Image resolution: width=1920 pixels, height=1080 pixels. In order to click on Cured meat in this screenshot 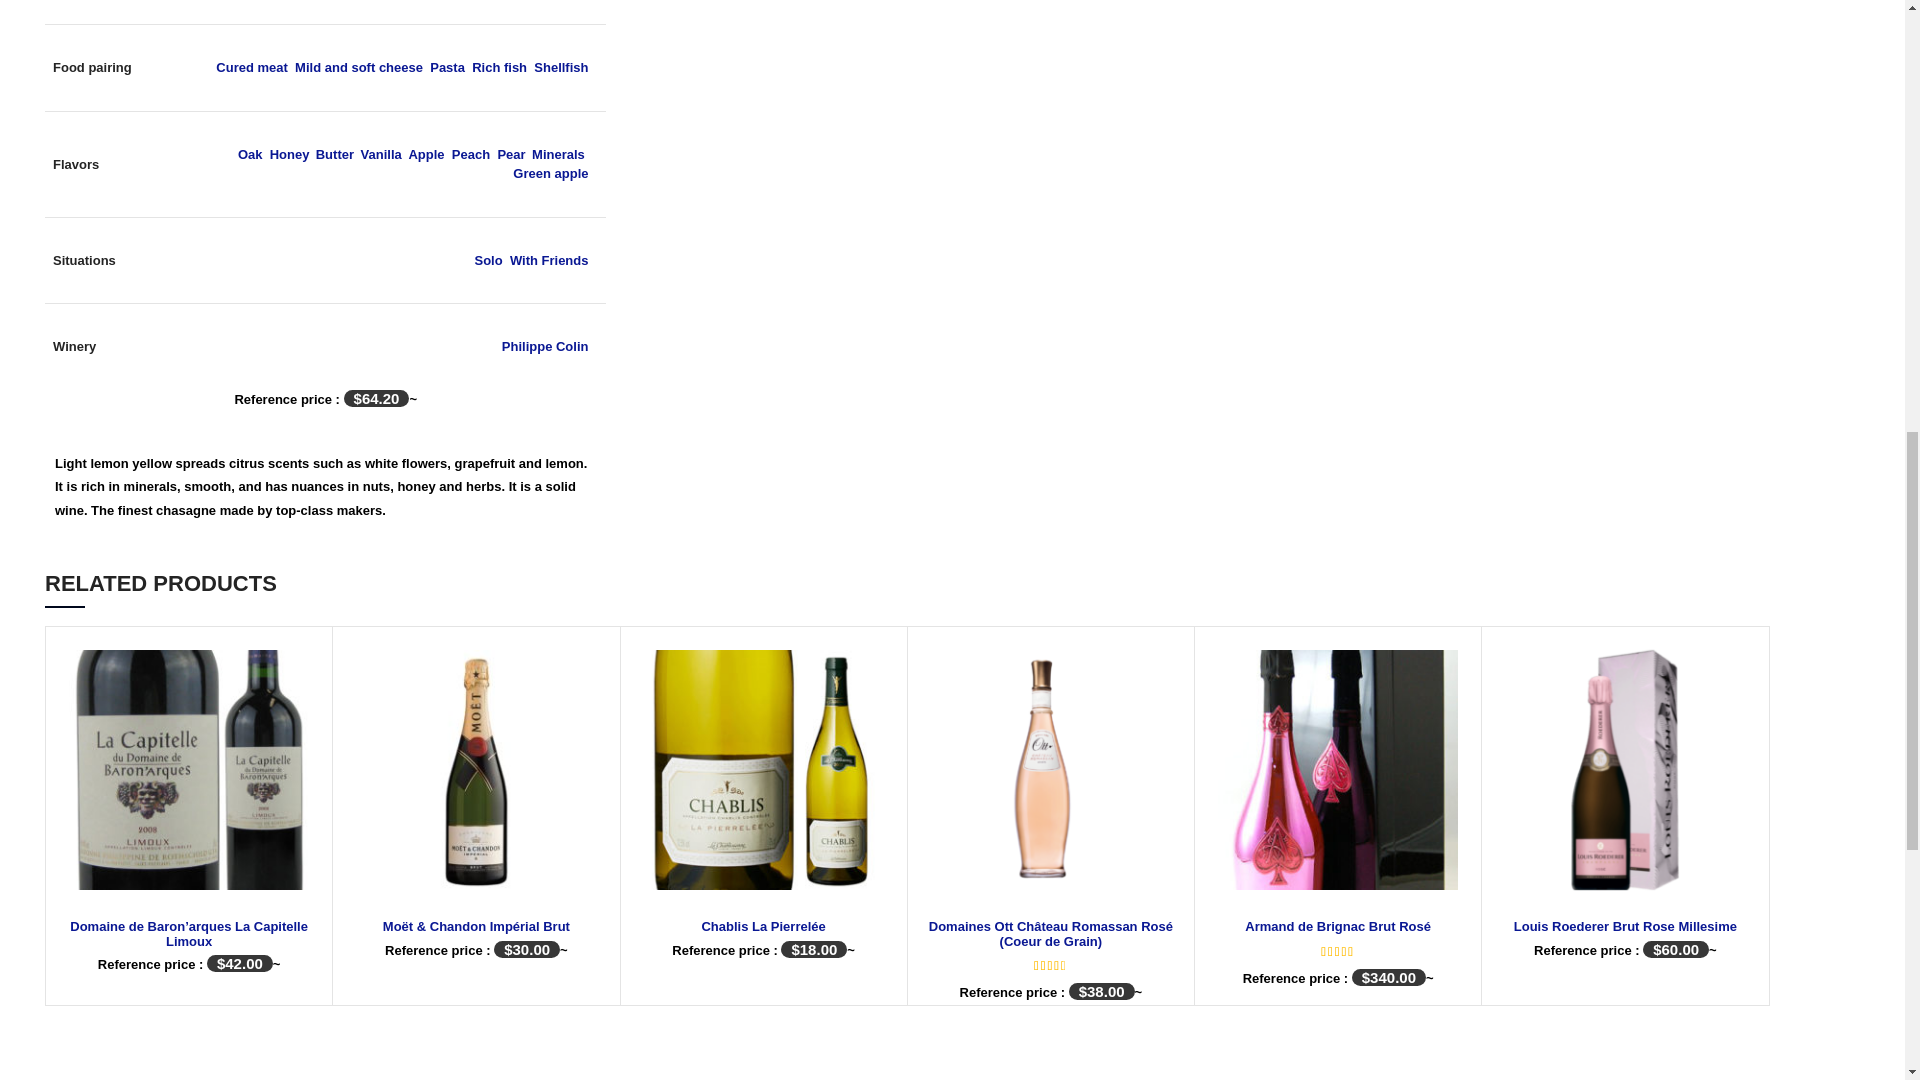, I will do `click(252, 67)`.